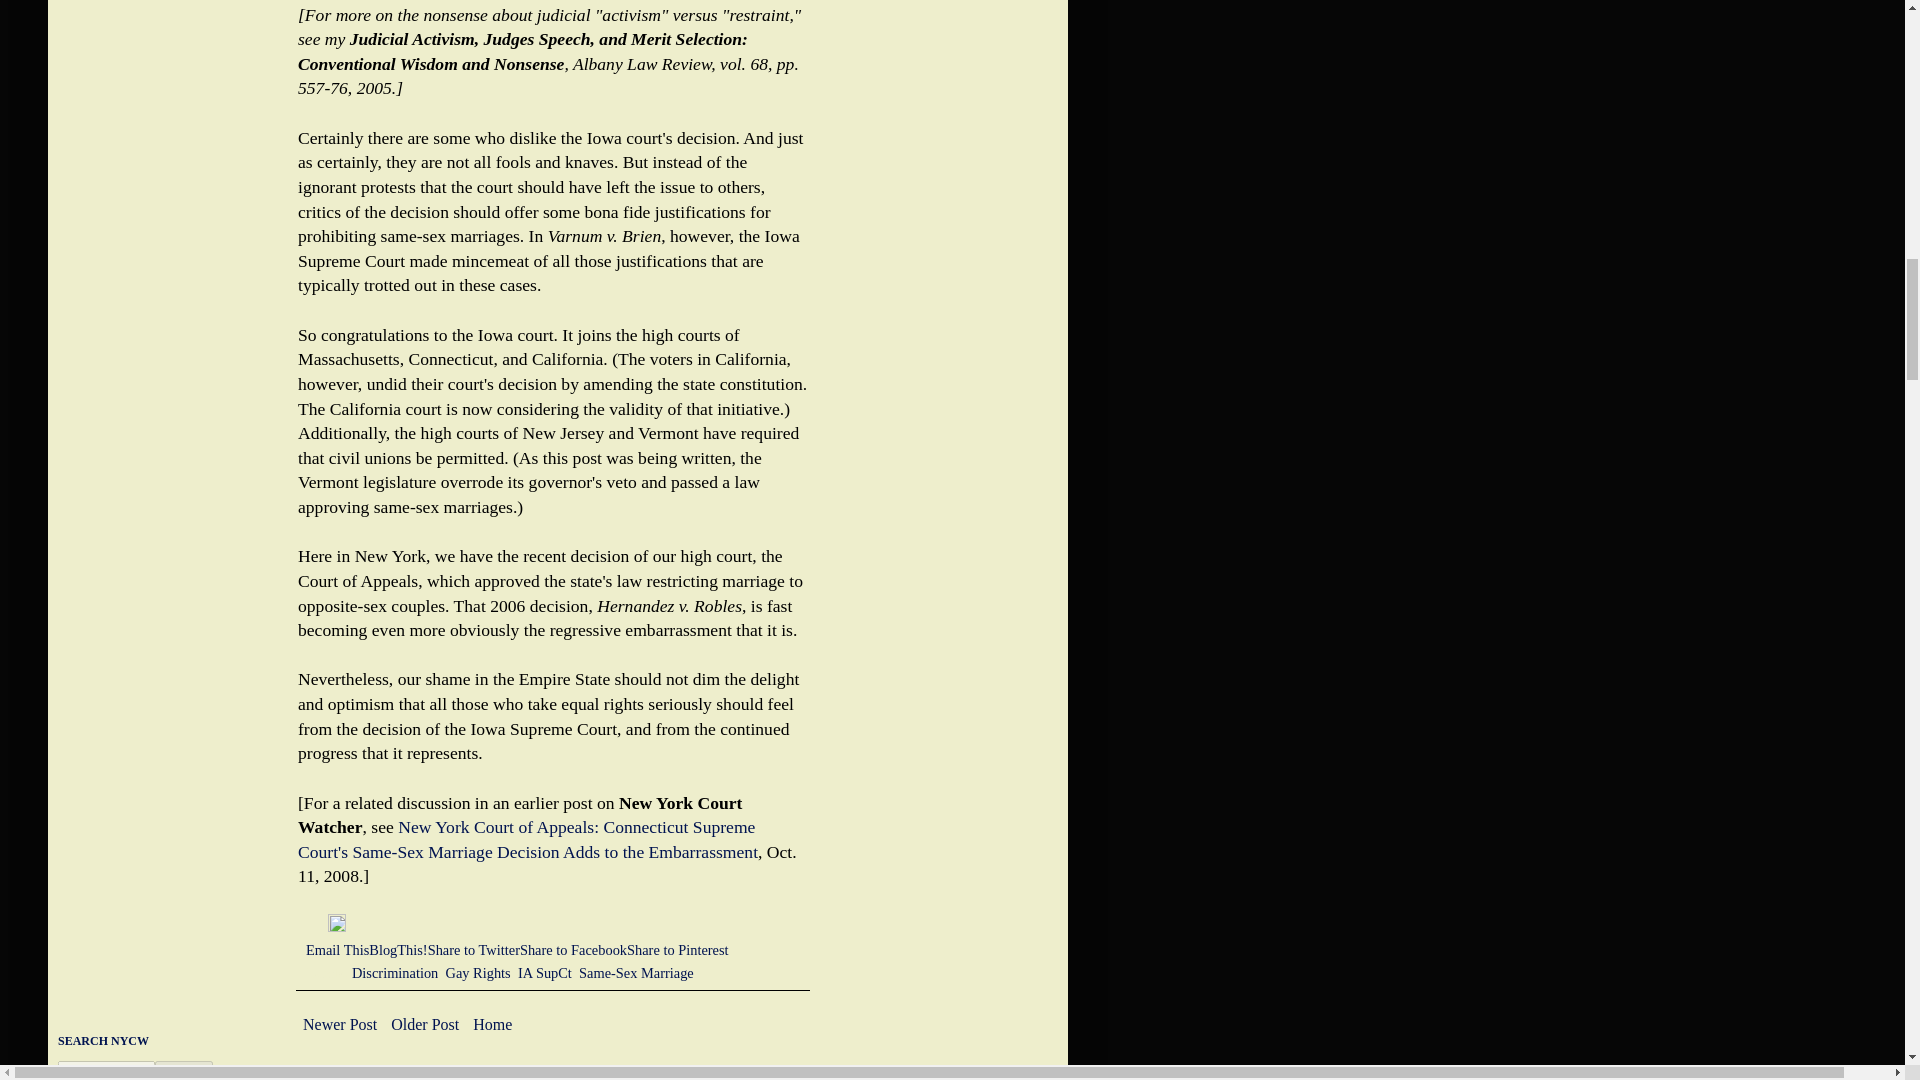 Image resolution: width=1920 pixels, height=1080 pixels. What do you see at coordinates (574, 949) in the screenshot?
I see `Share to Facebook` at bounding box center [574, 949].